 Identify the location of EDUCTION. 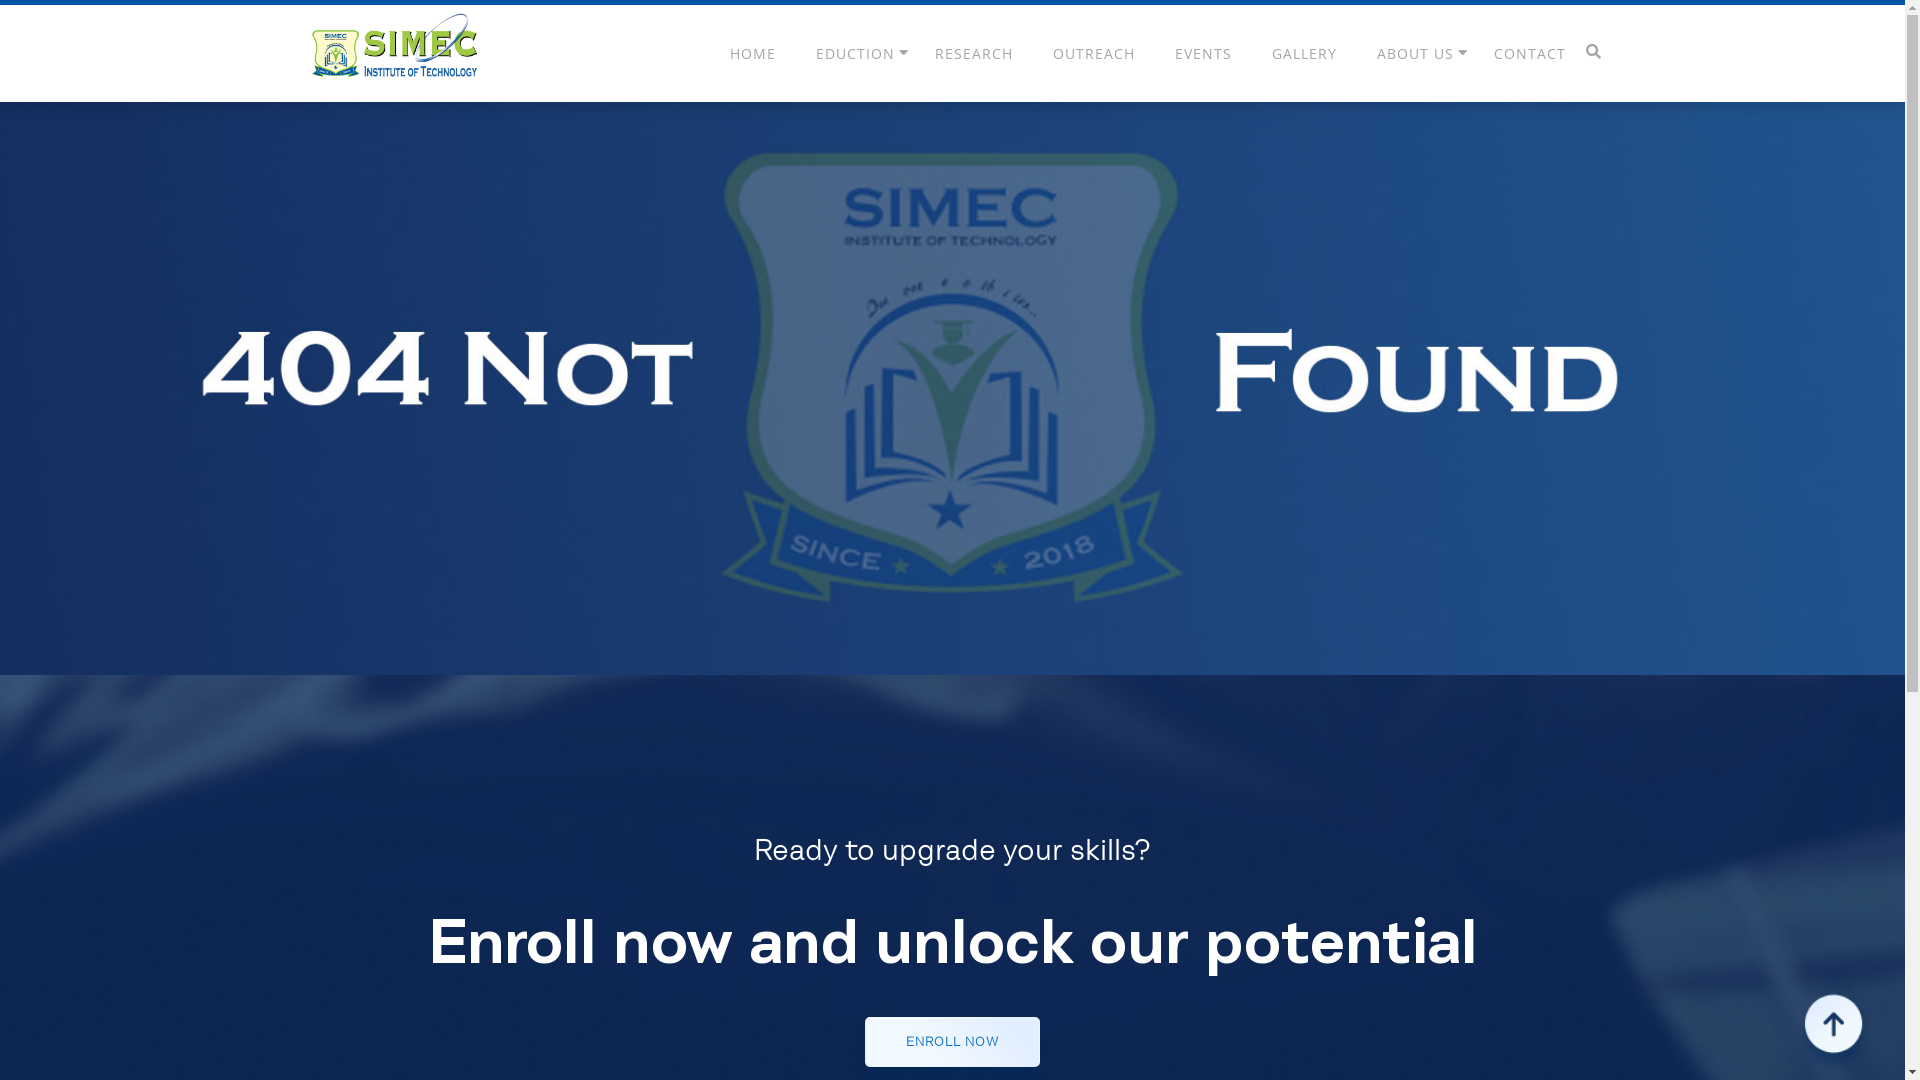
(856, 54).